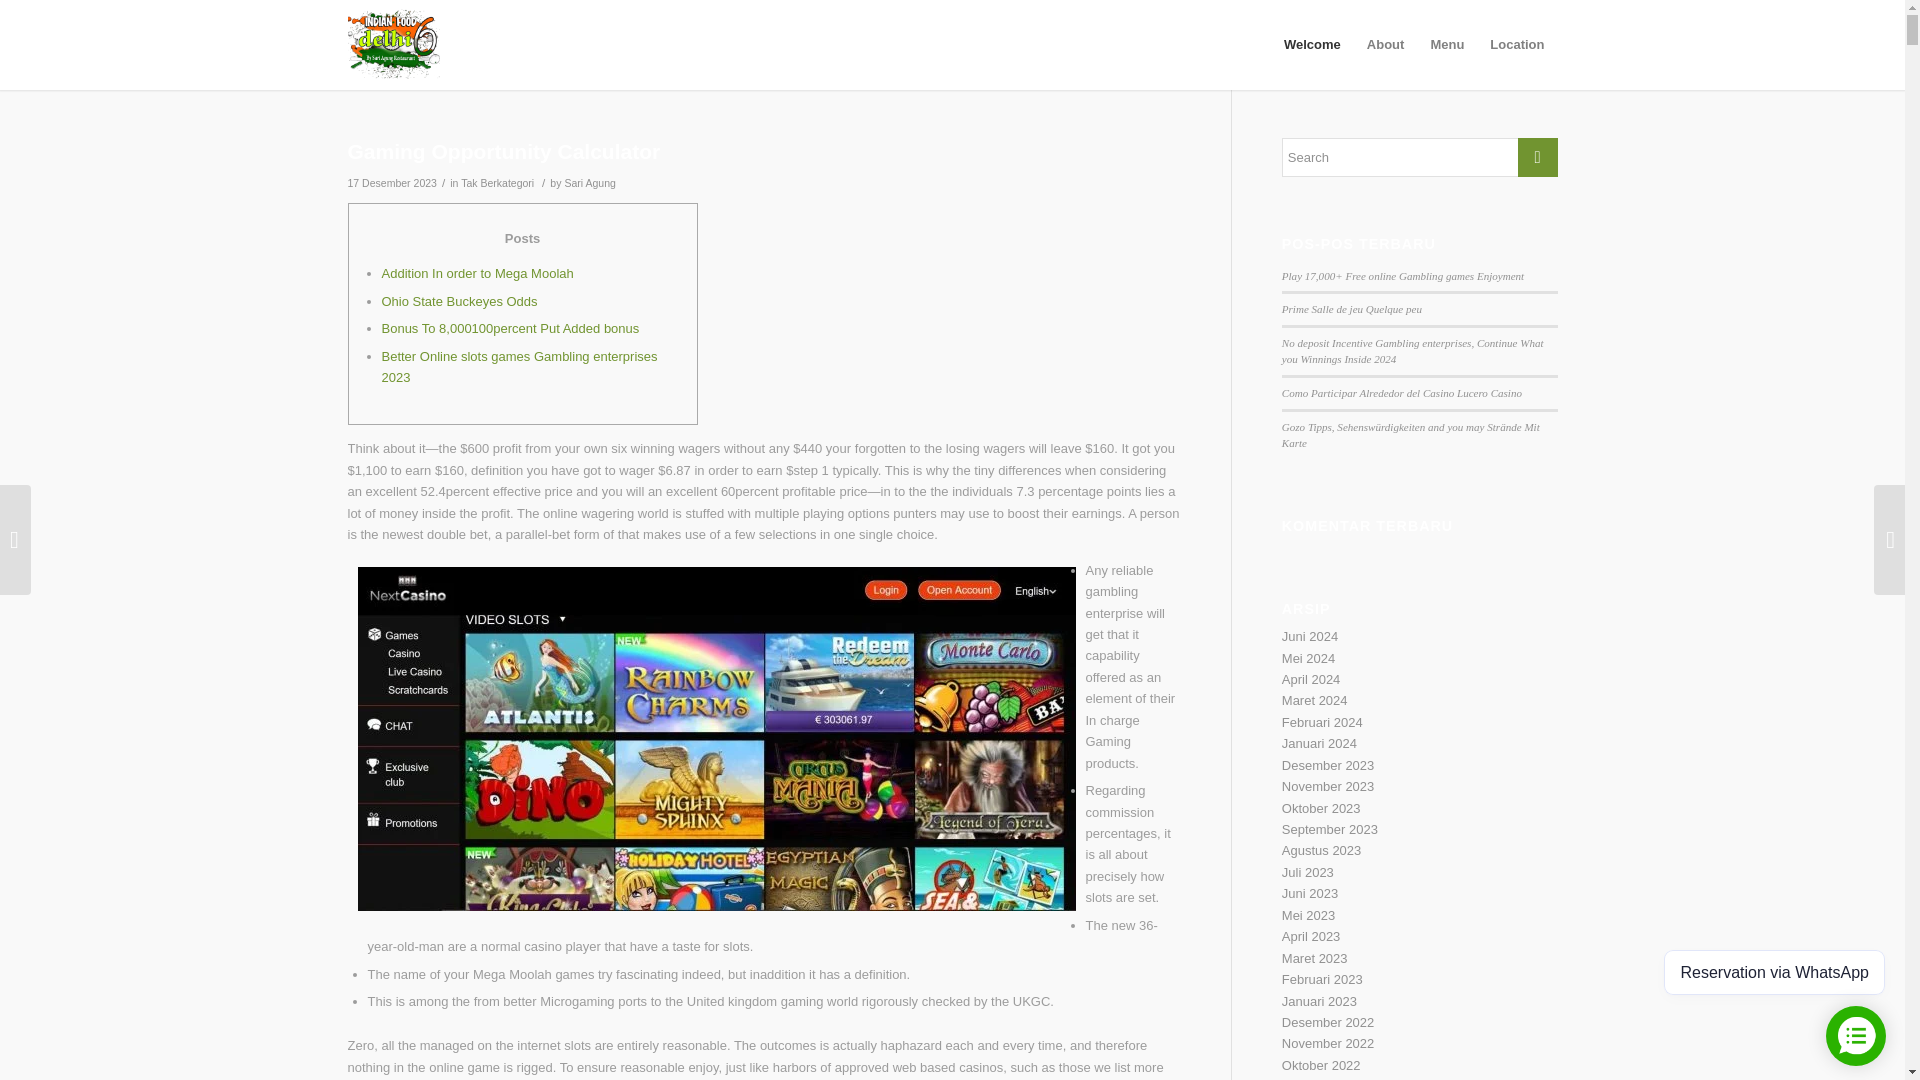 This screenshot has height=1080, width=1920. I want to click on Agustus 2023, so click(1322, 850).